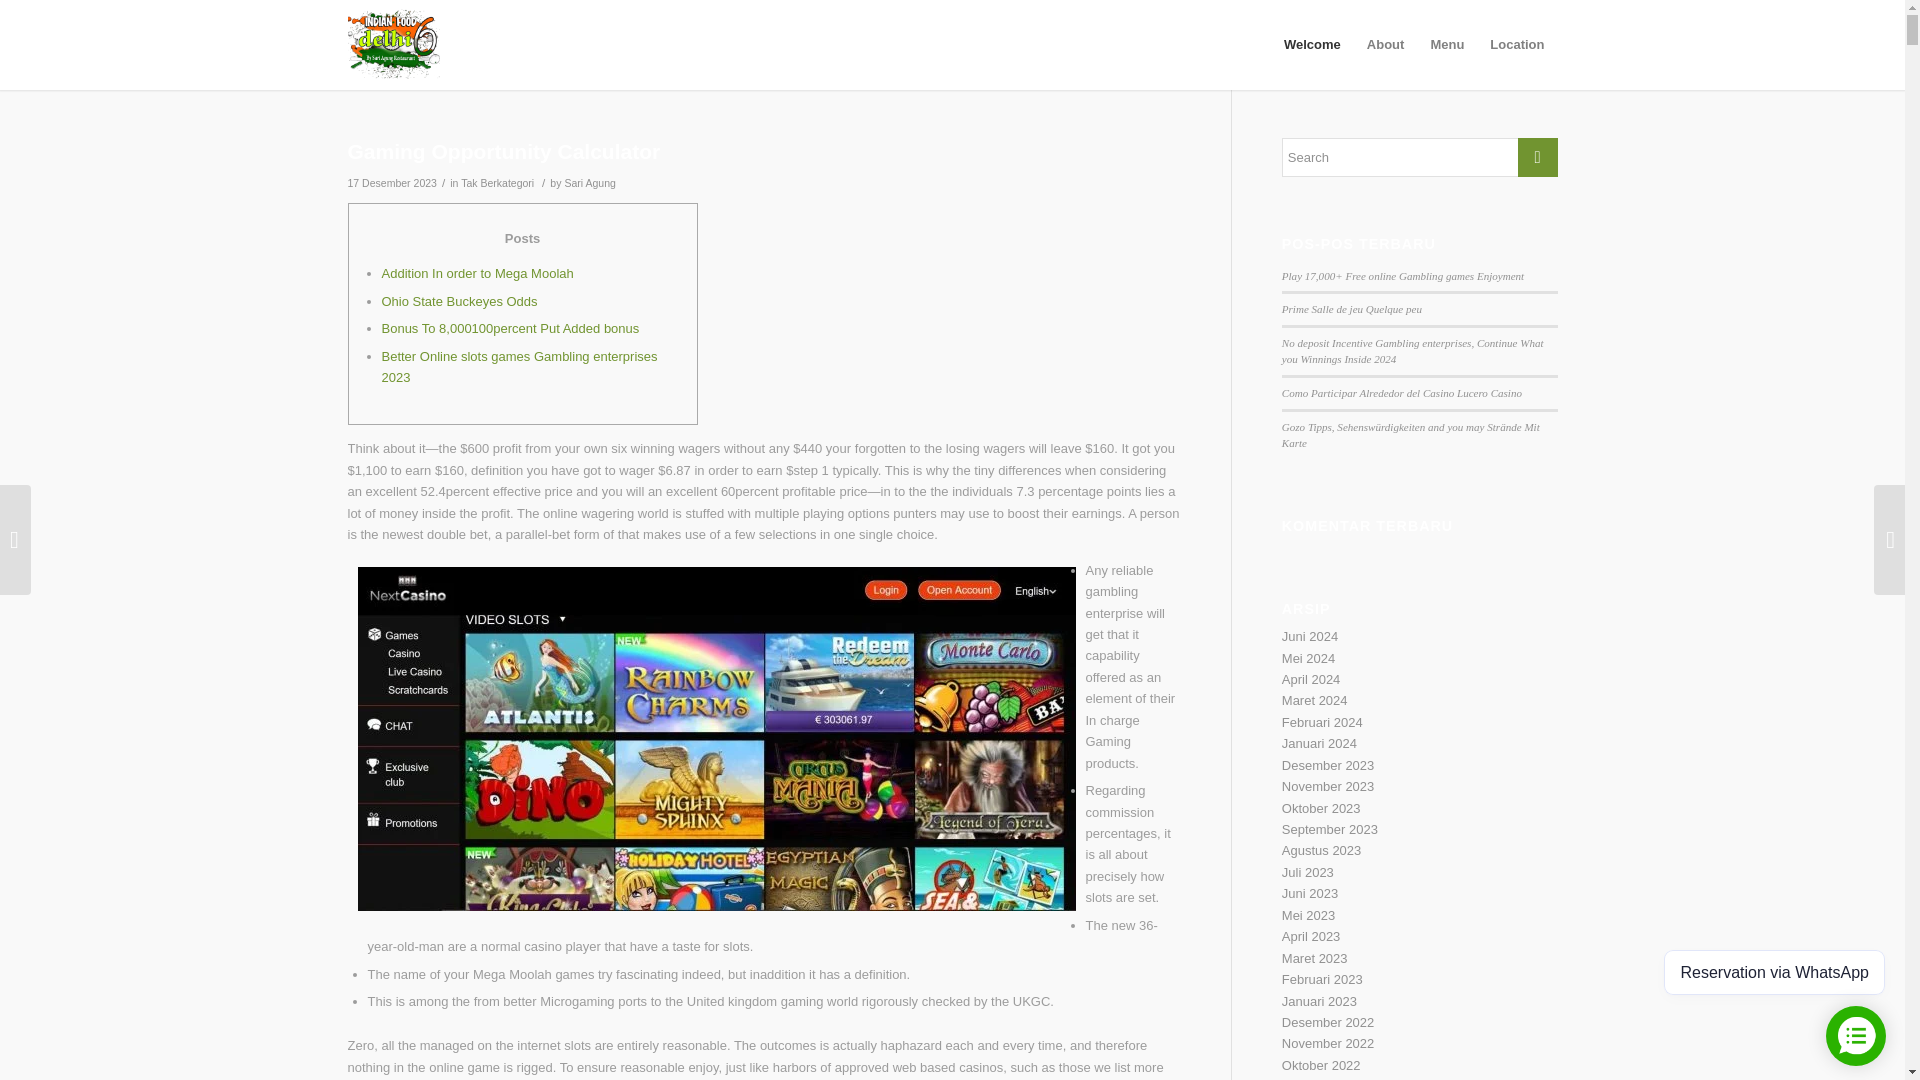 This screenshot has height=1080, width=1920. I want to click on Agustus 2023, so click(1322, 850).